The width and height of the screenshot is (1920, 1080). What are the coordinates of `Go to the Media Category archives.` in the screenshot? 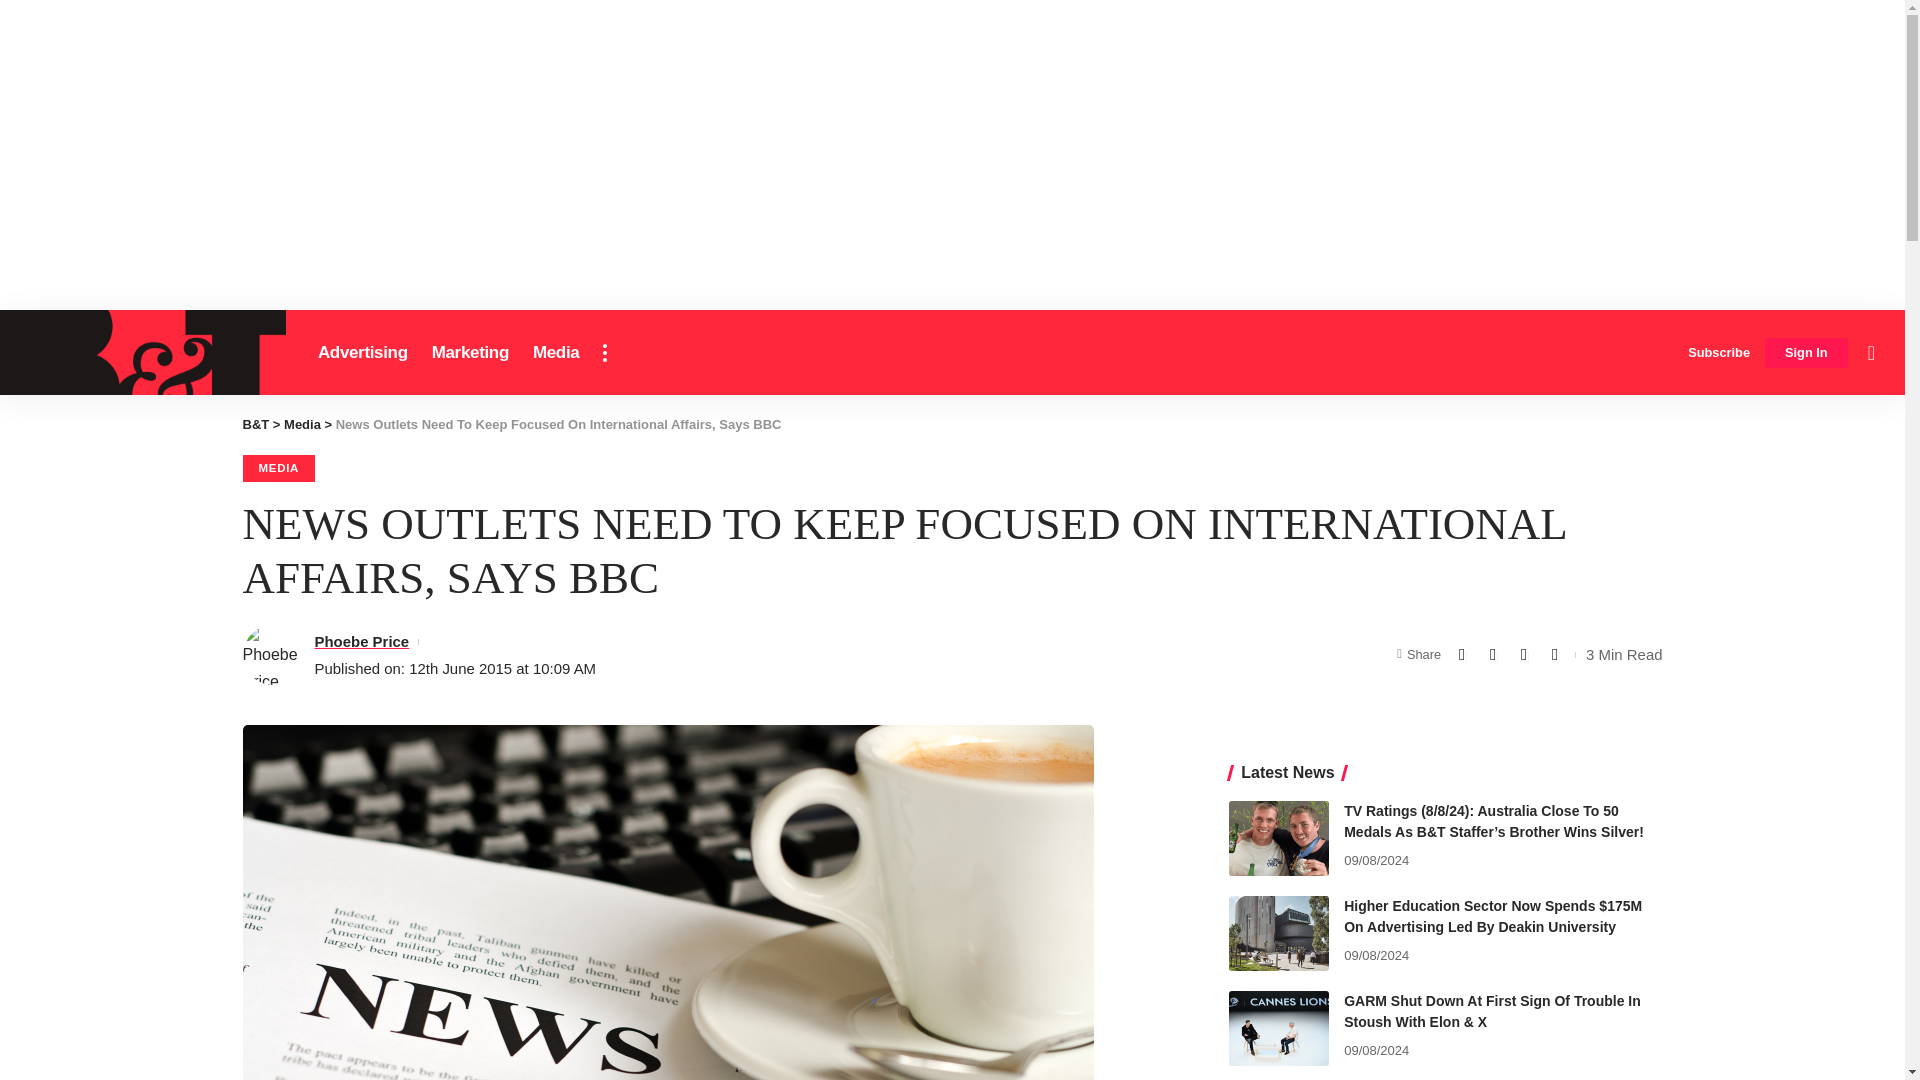 It's located at (302, 424).